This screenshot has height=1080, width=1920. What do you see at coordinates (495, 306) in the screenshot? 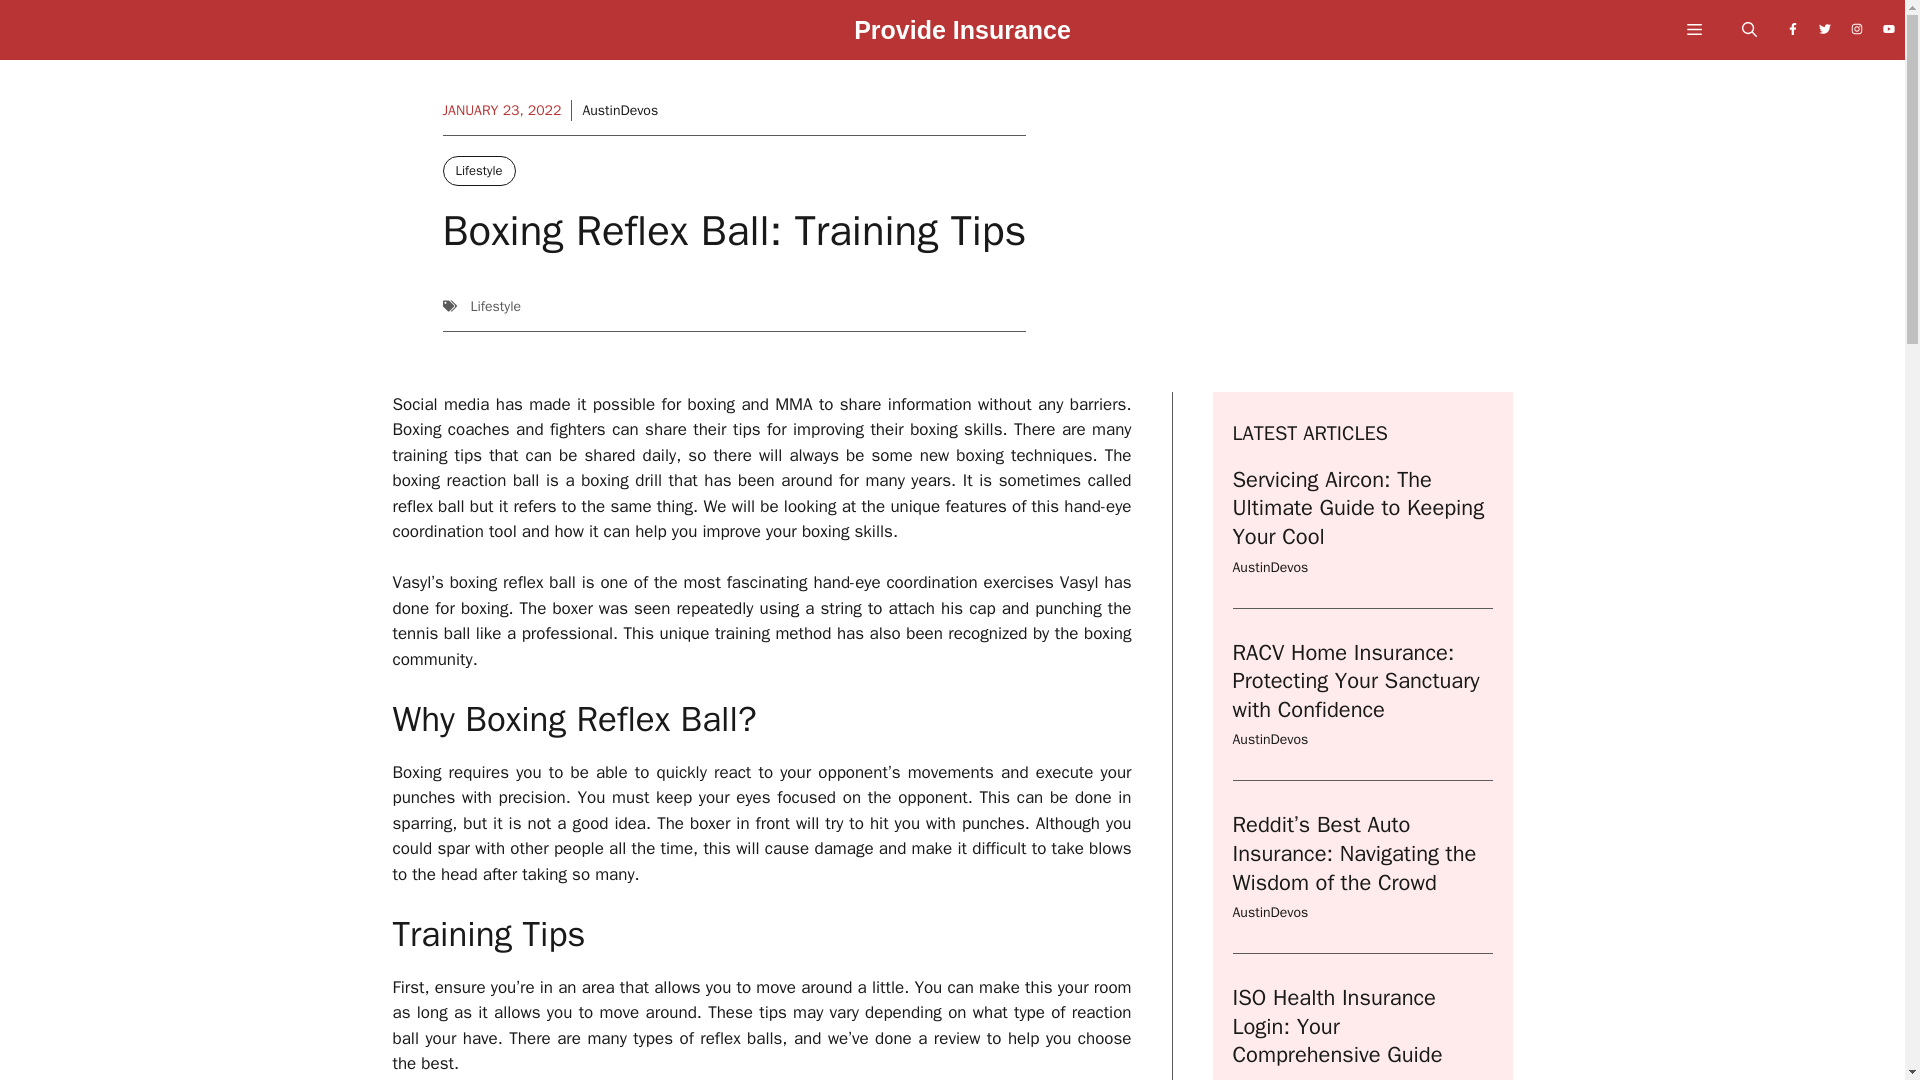
I see `Lifestyle` at bounding box center [495, 306].